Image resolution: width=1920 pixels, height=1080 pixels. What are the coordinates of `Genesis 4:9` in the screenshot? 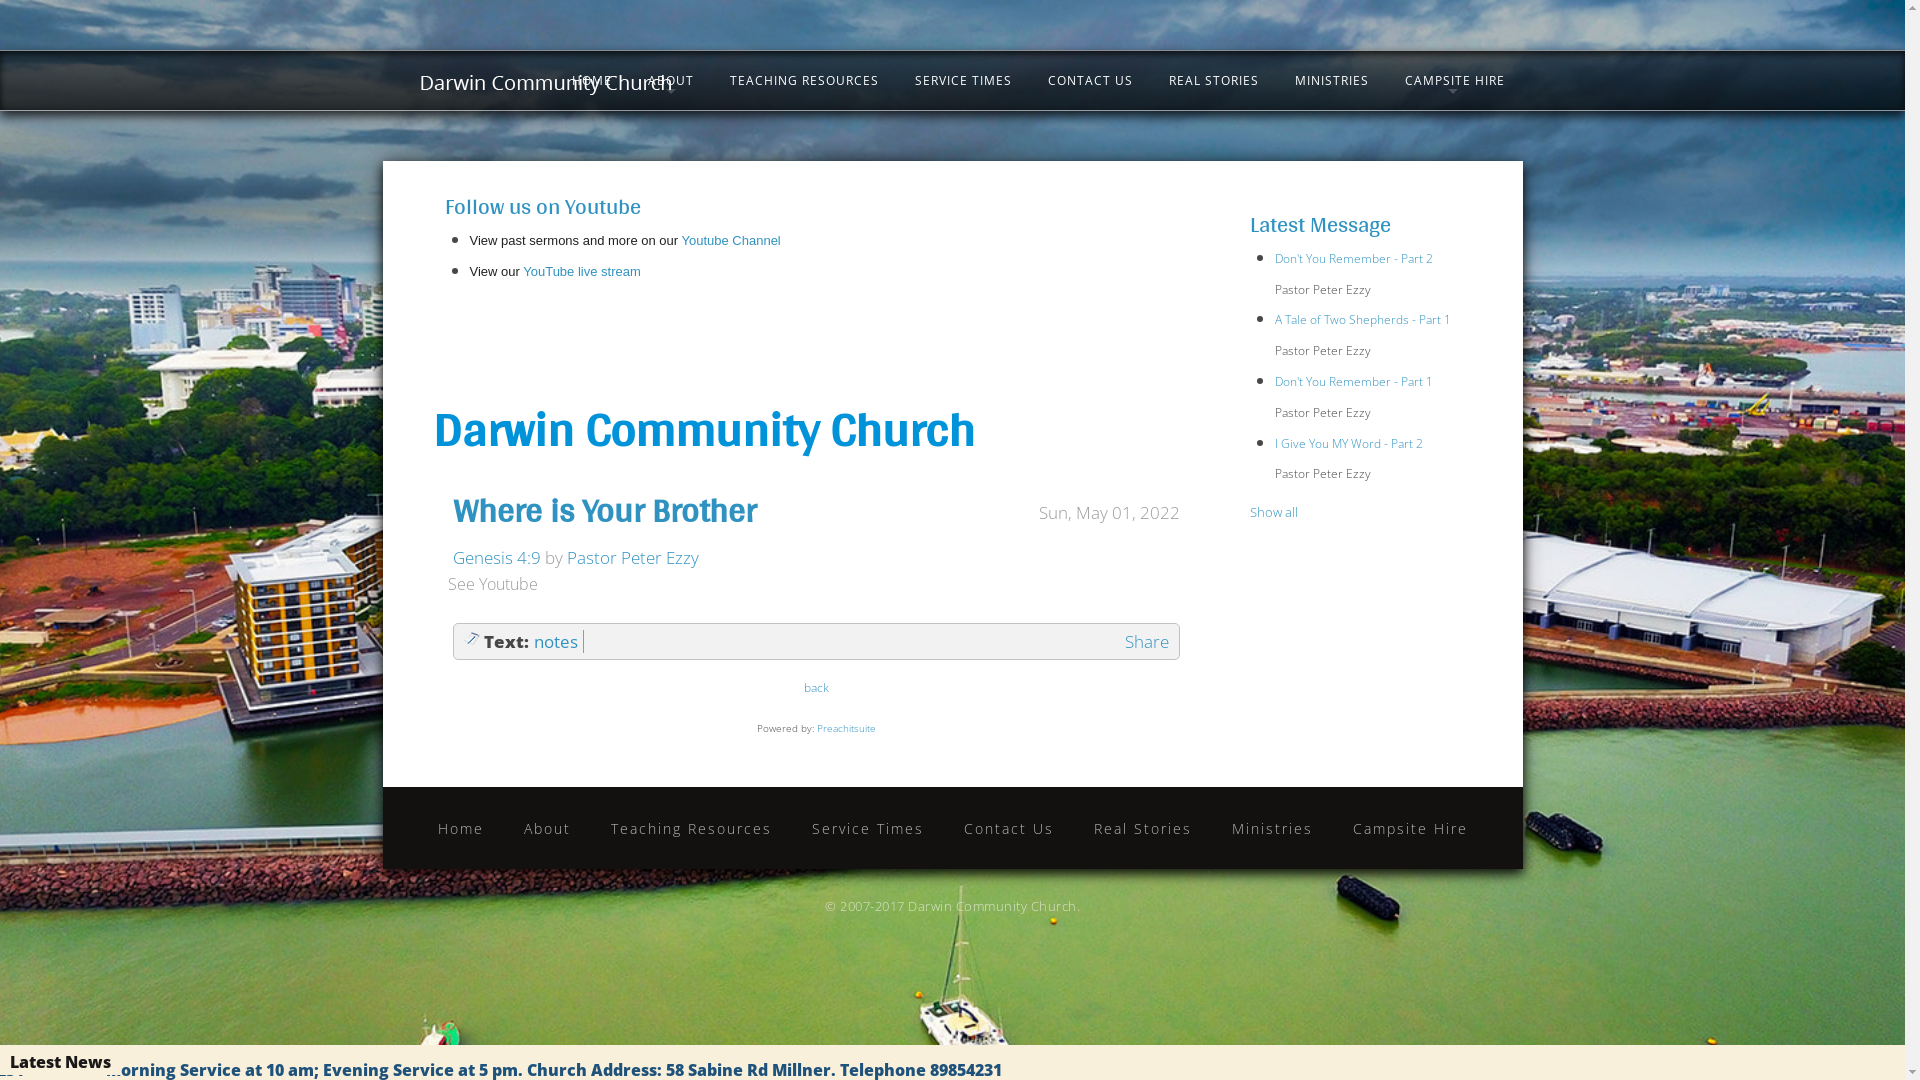 It's located at (496, 558).